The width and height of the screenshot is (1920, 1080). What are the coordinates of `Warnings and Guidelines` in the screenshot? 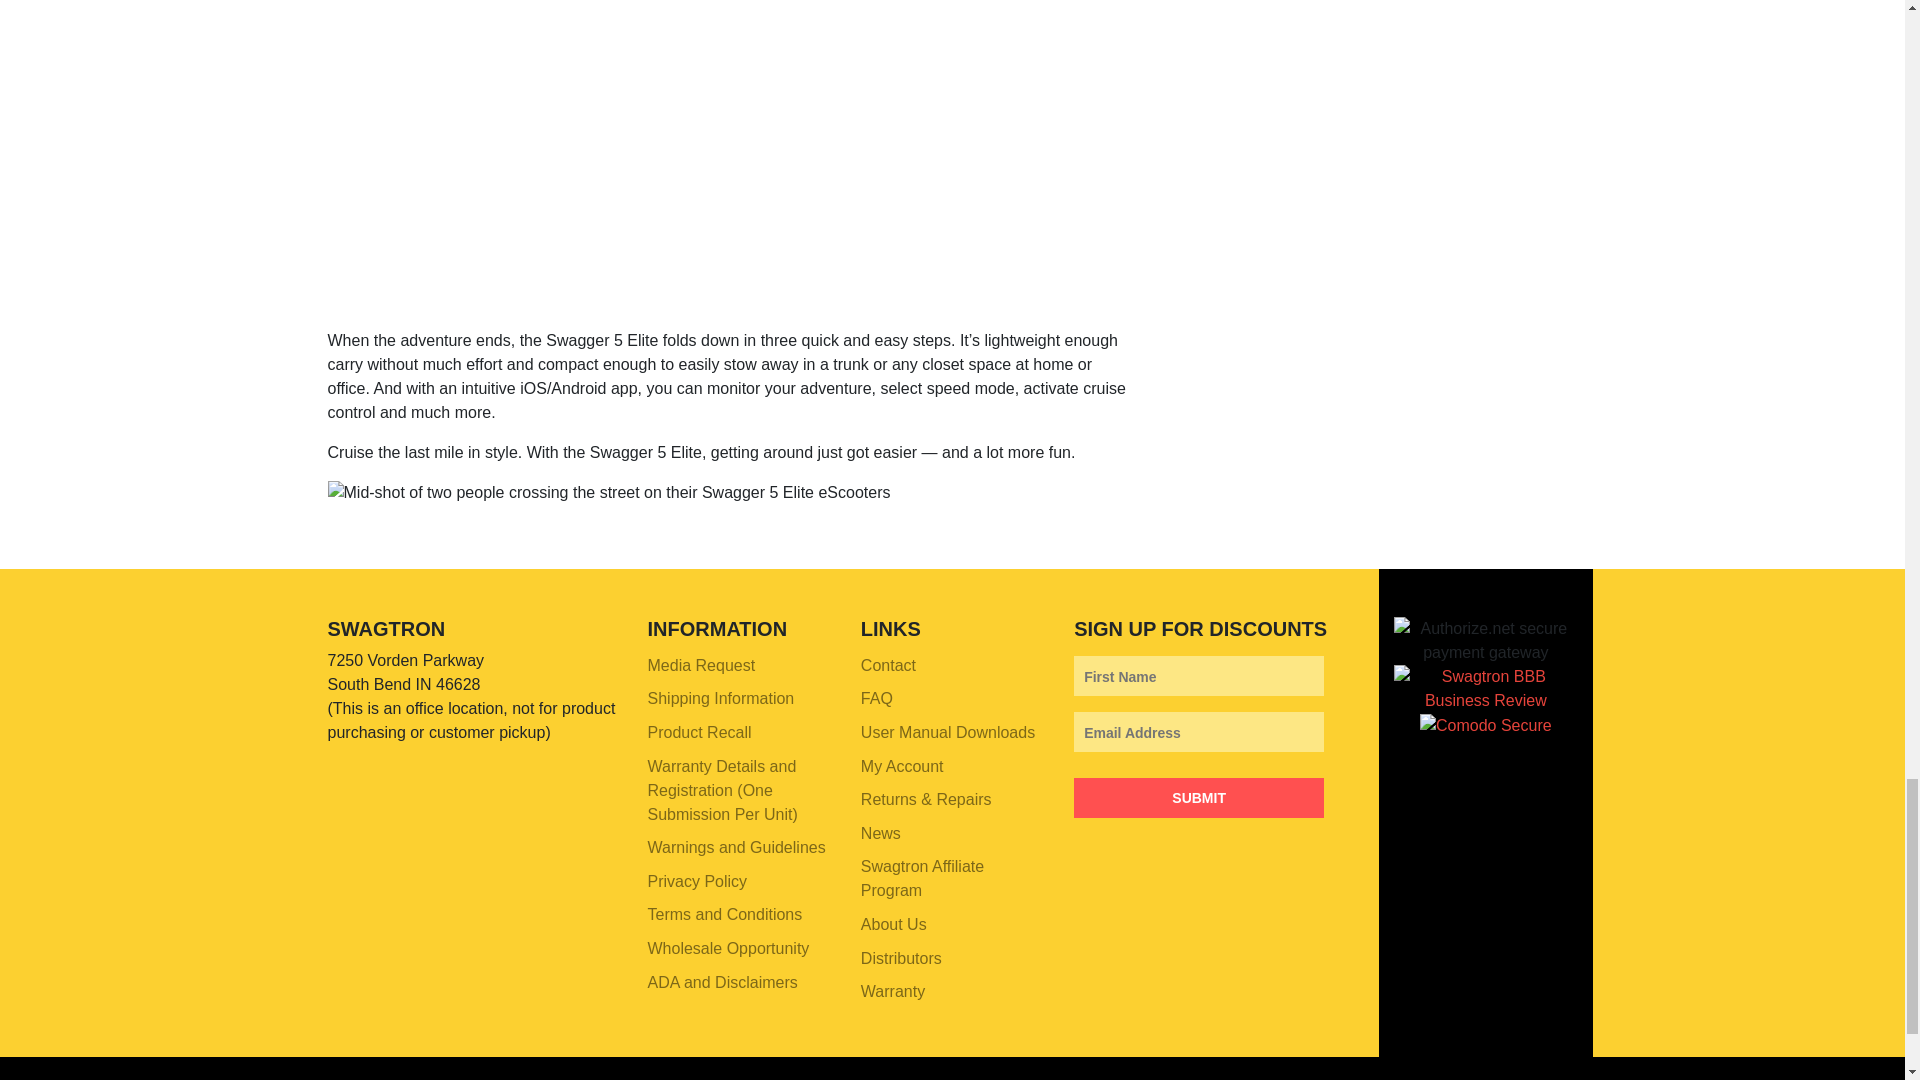 It's located at (740, 848).